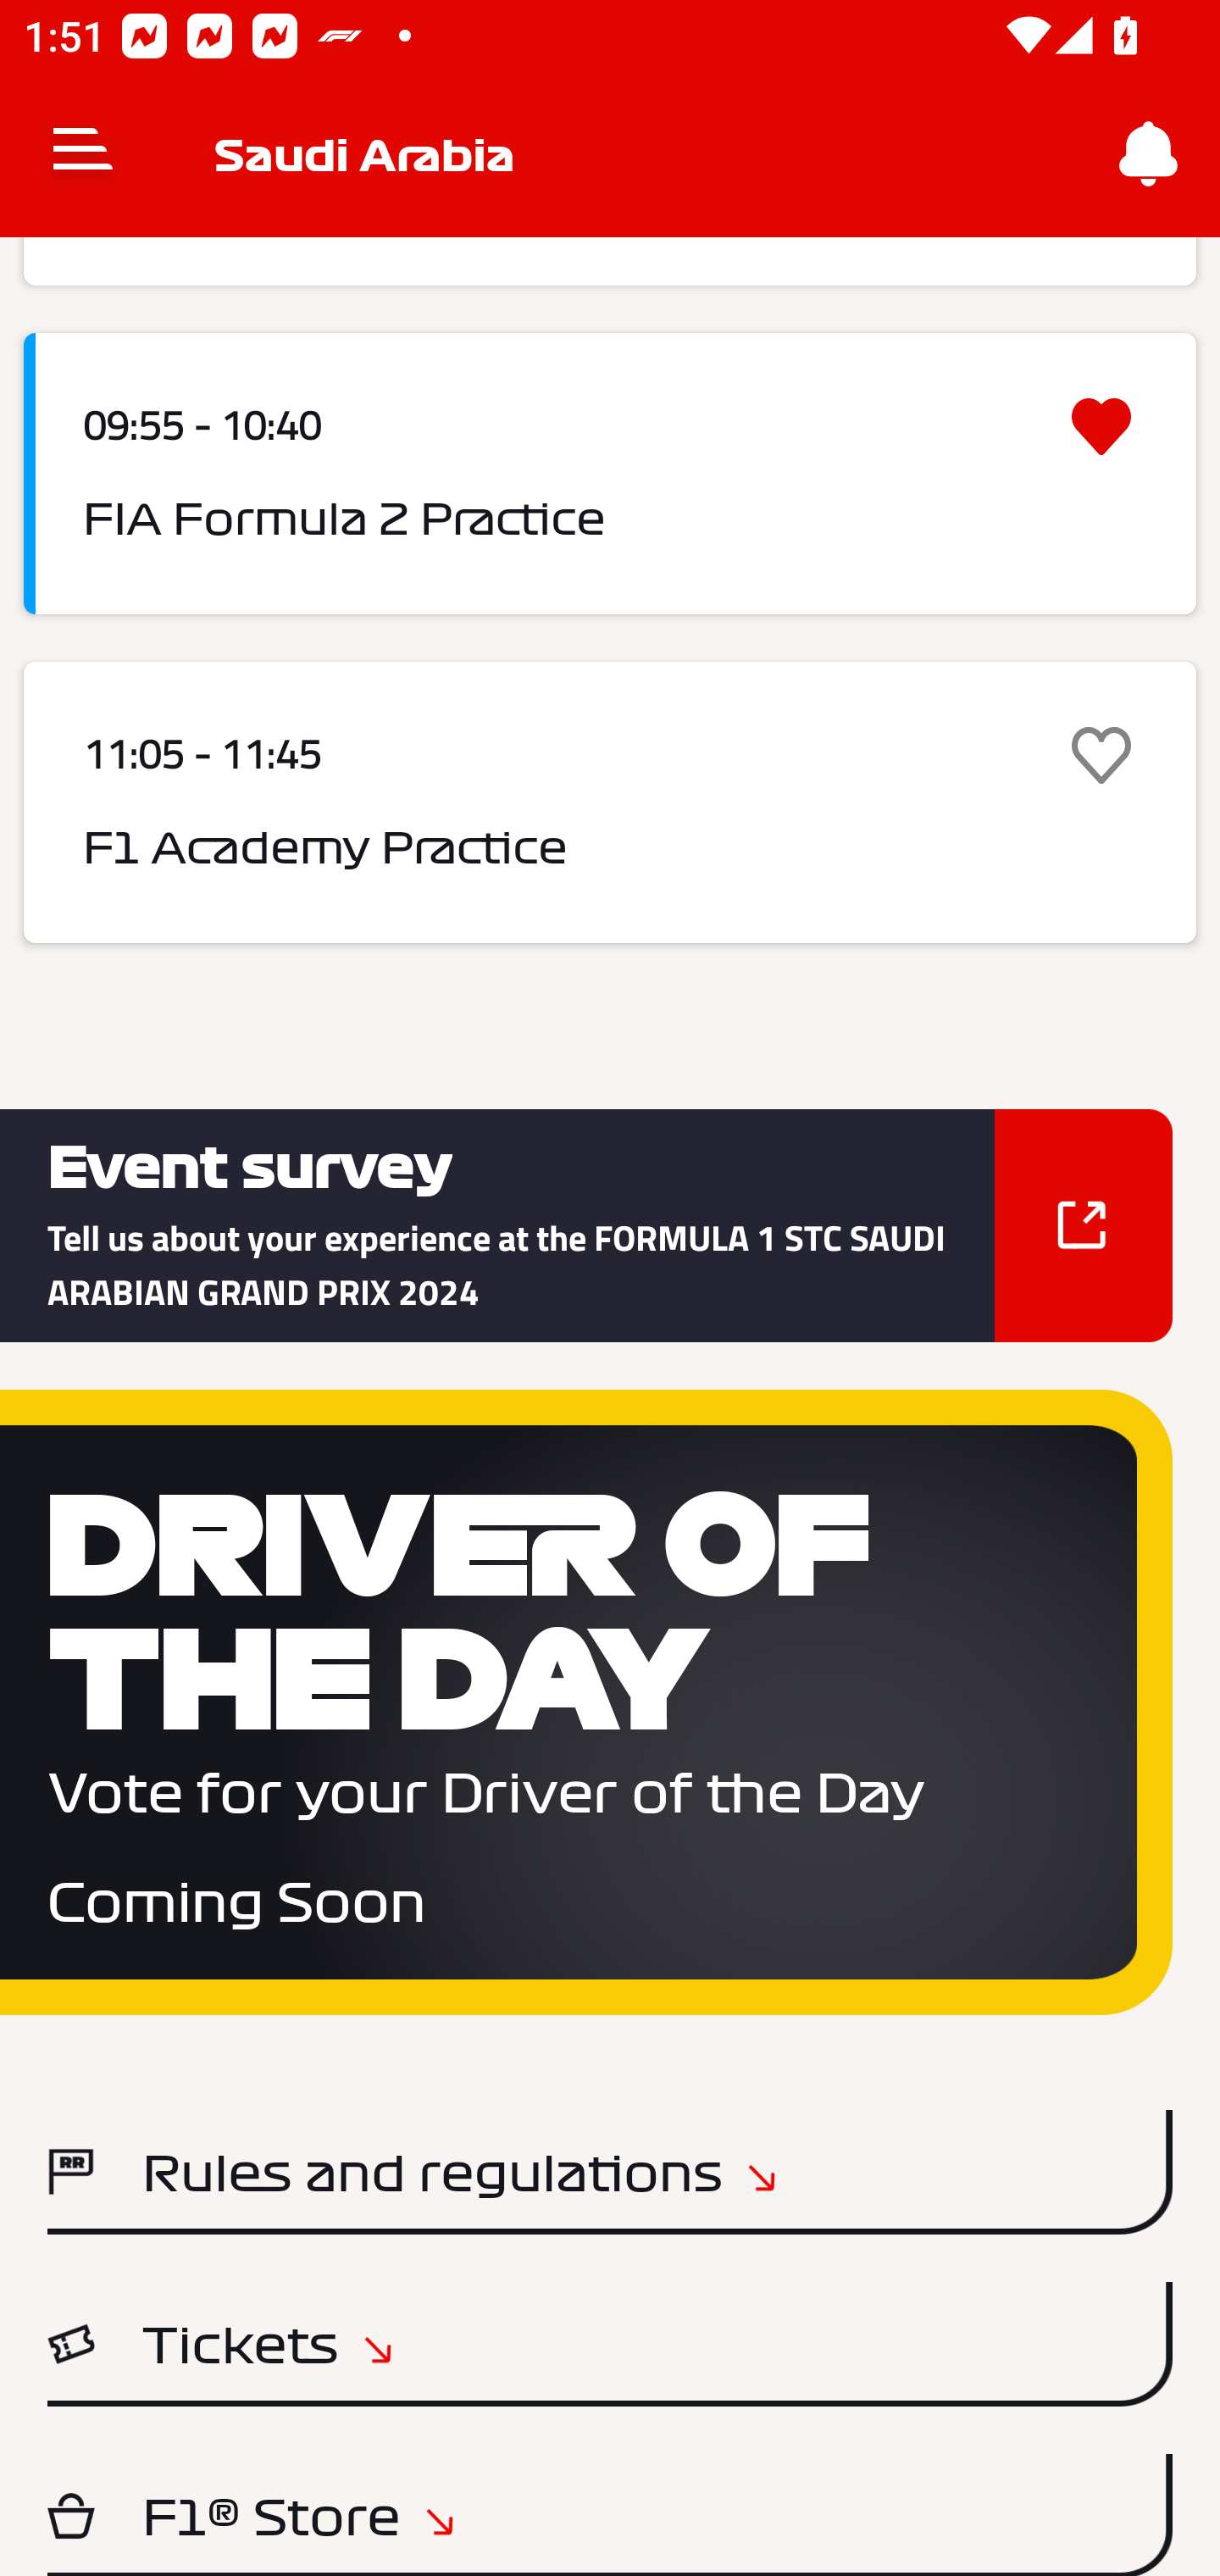 This screenshot has height=2576, width=1220. What do you see at coordinates (83, 154) in the screenshot?
I see `Navigate up` at bounding box center [83, 154].